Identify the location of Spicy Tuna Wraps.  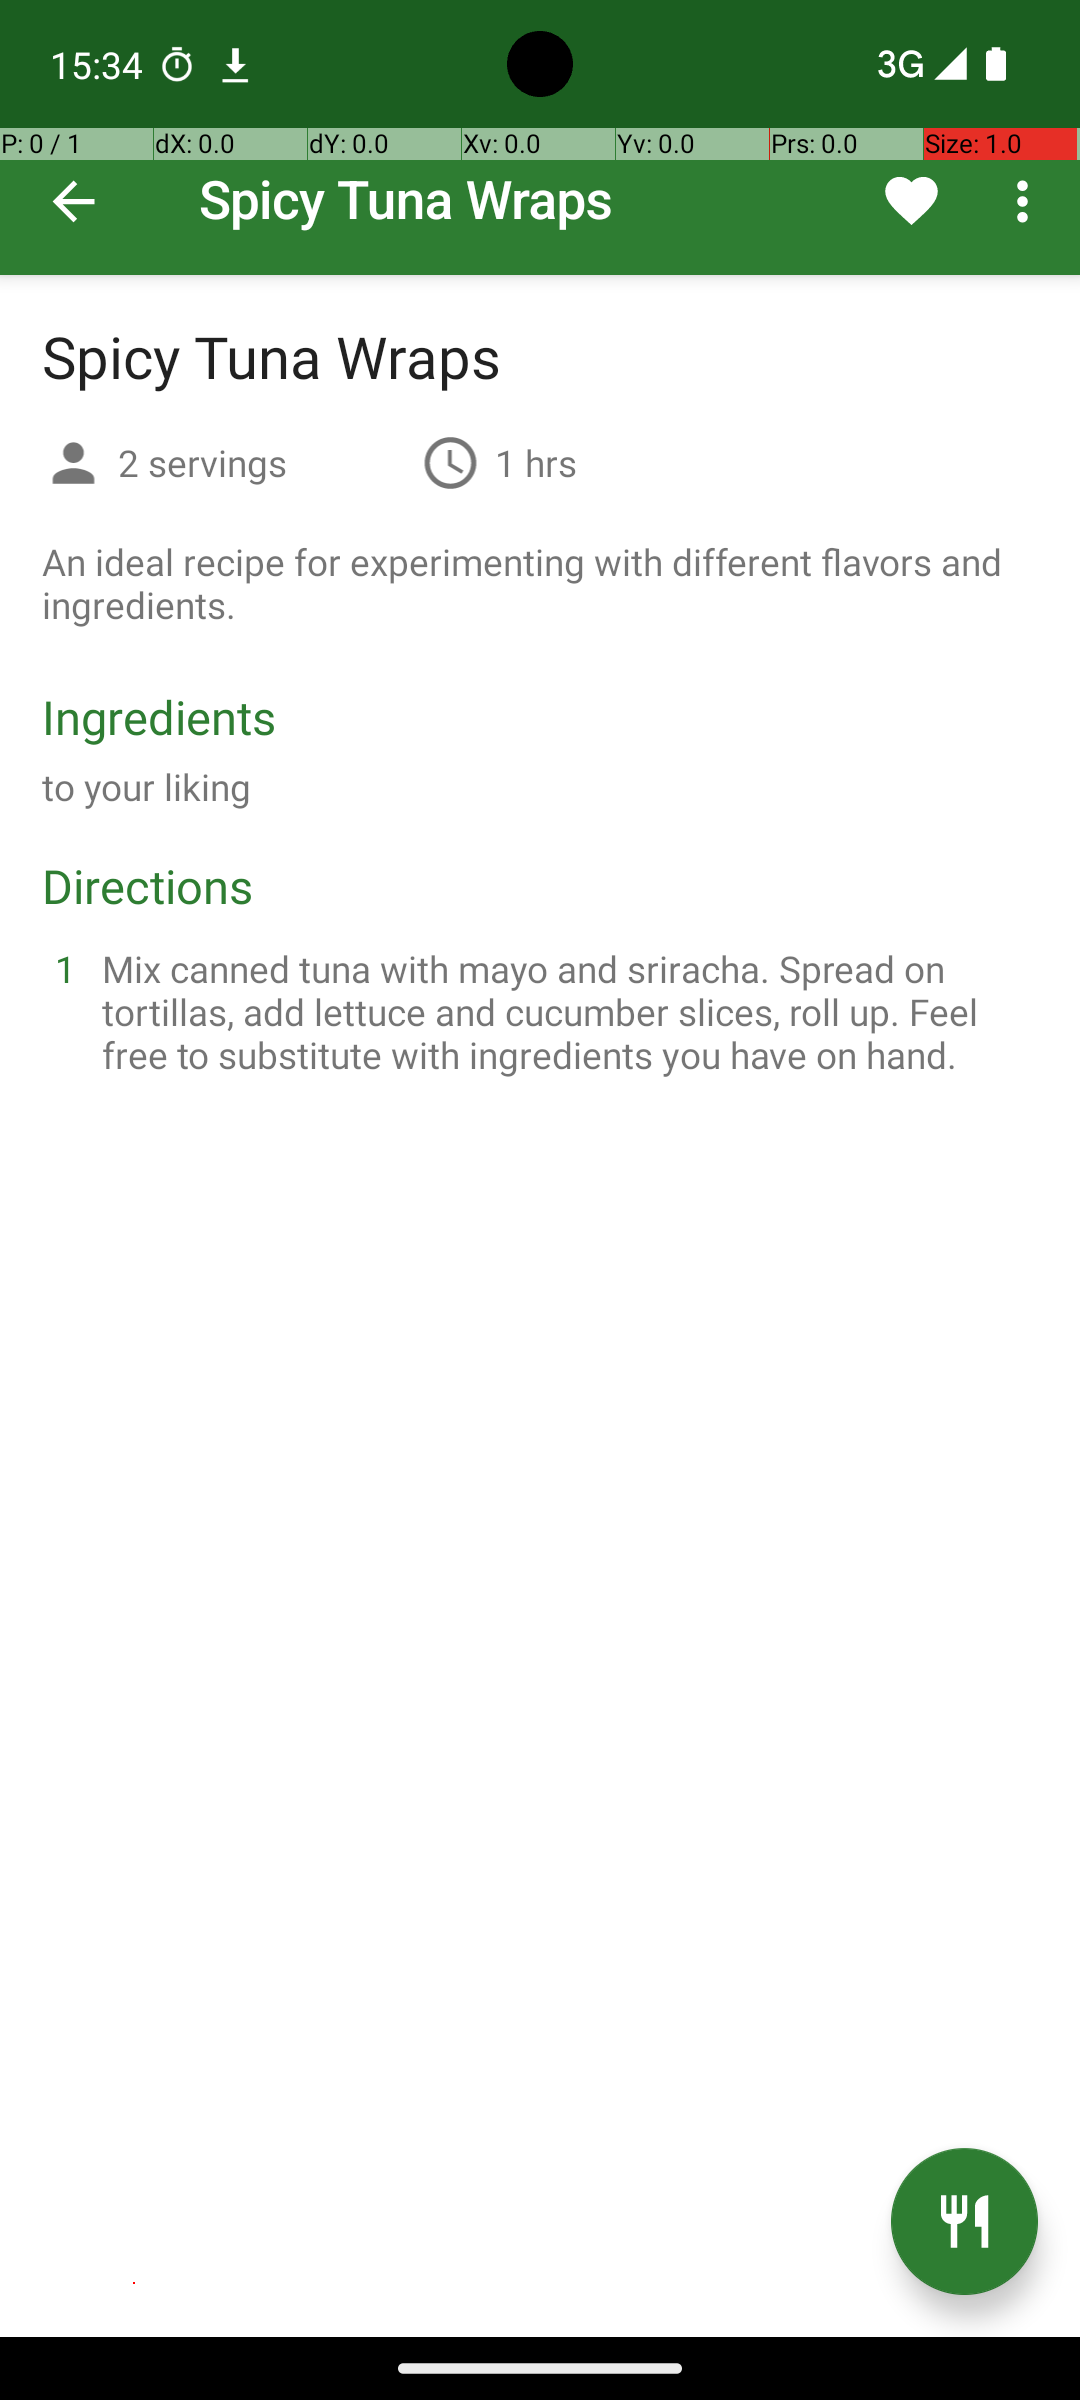
(540, 138).